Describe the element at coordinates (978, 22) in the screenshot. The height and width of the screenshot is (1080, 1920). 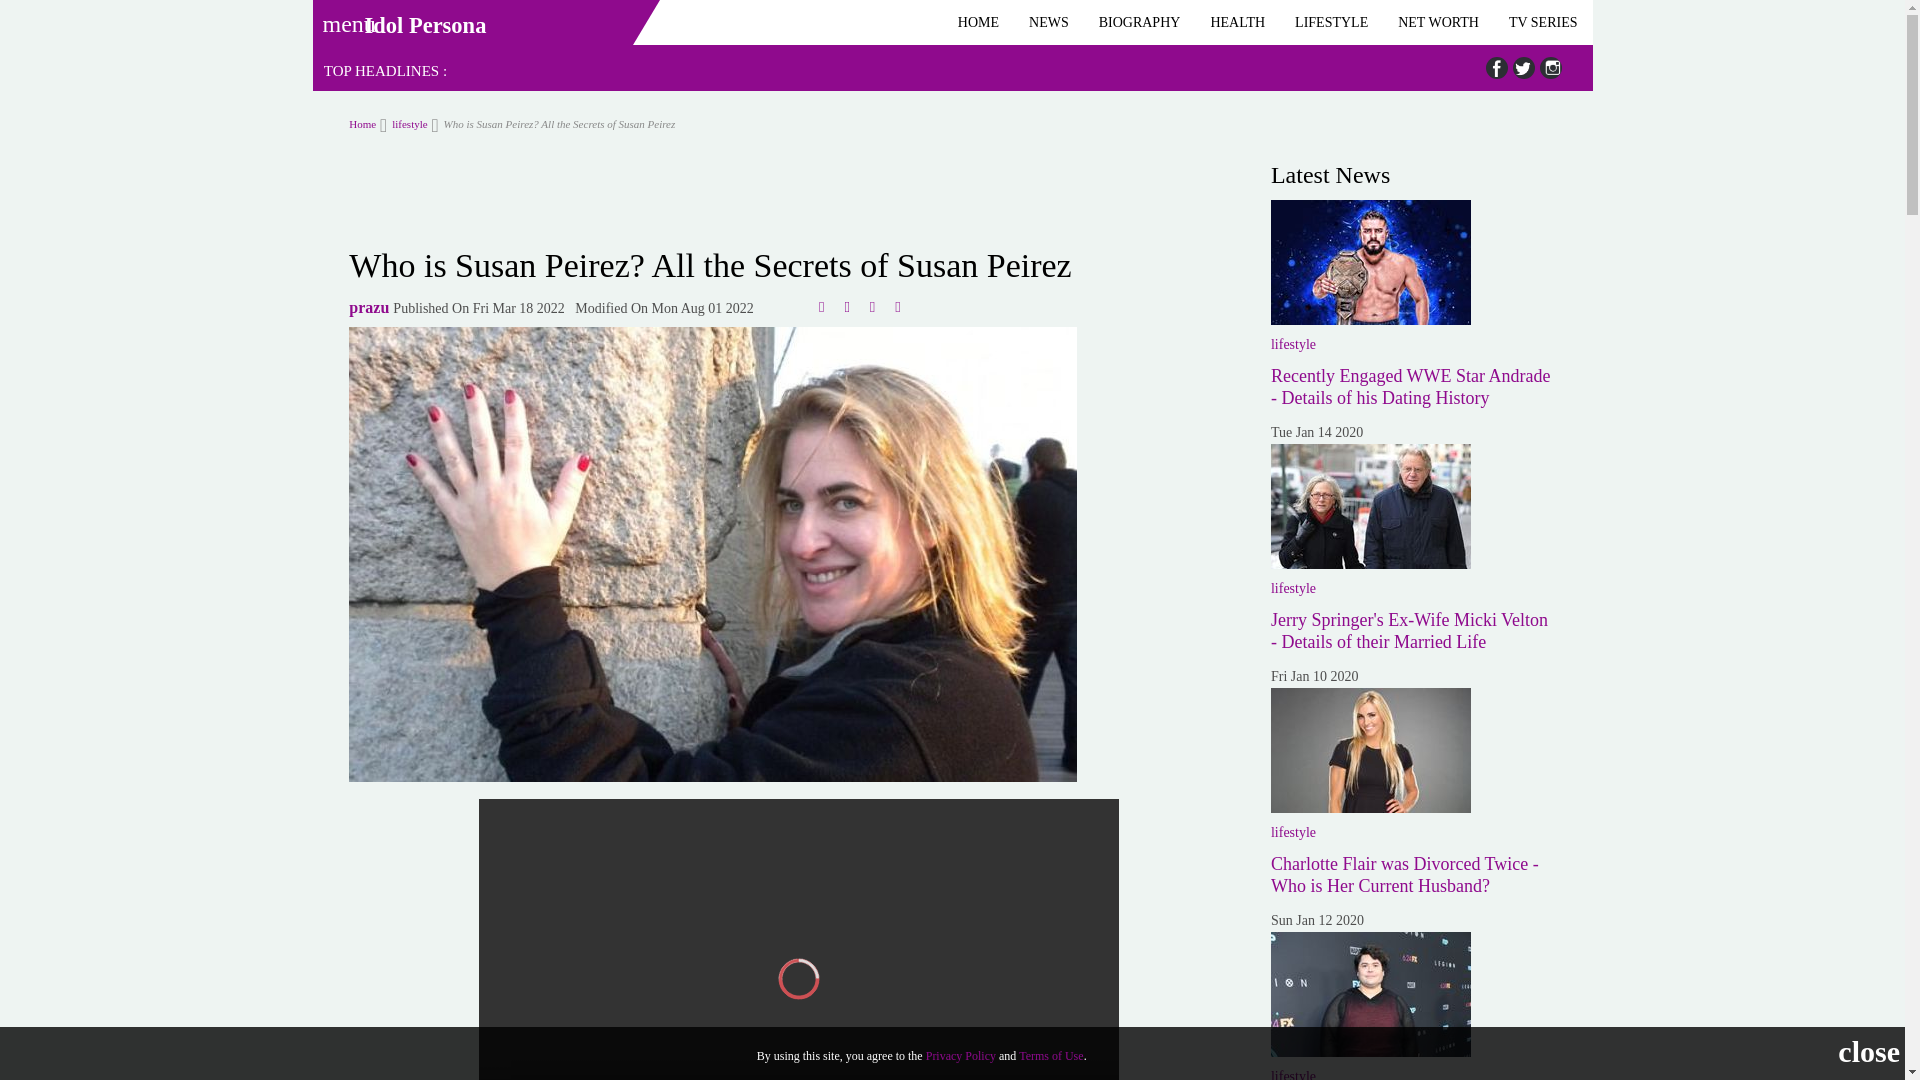
I see `HOME` at that location.